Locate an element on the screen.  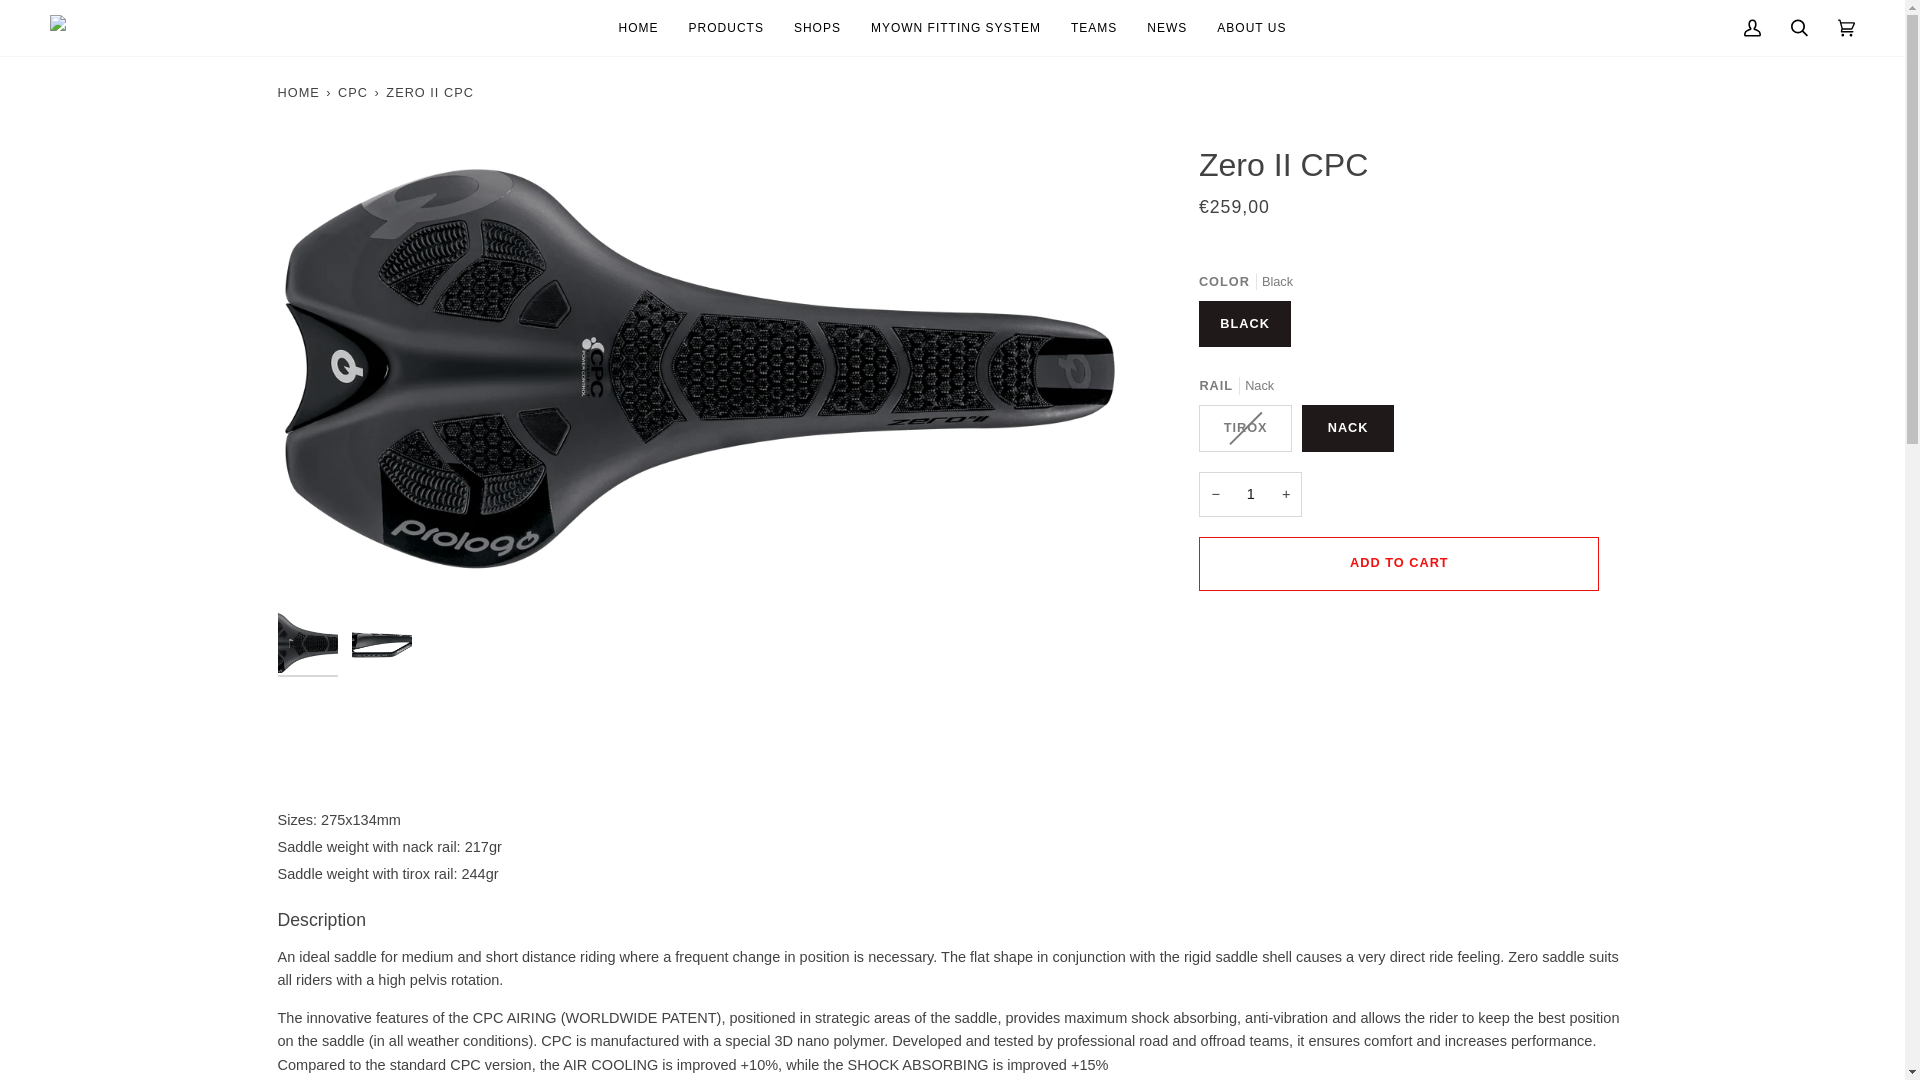
Back to the frontpage is located at coordinates (300, 92).